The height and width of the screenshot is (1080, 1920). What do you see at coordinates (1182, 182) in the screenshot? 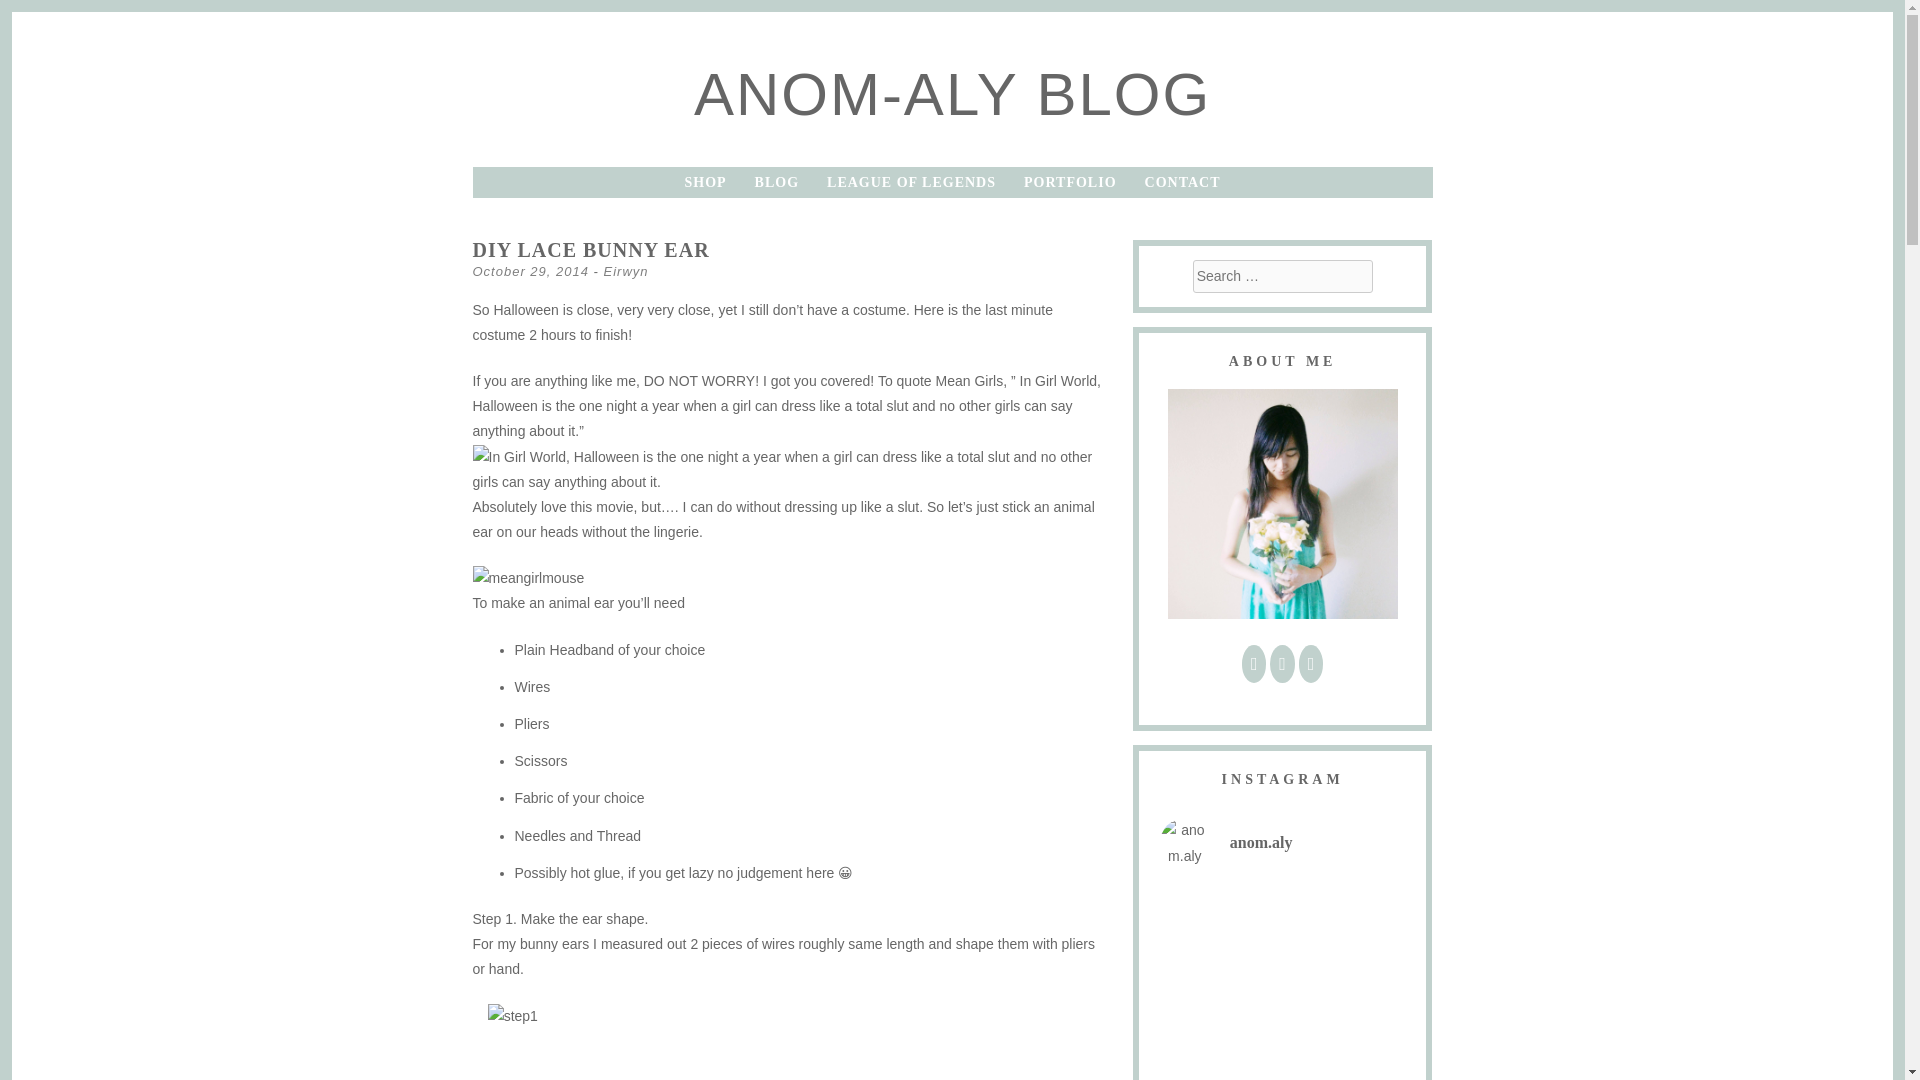
I see `CONTACT` at bounding box center [1182, 182].